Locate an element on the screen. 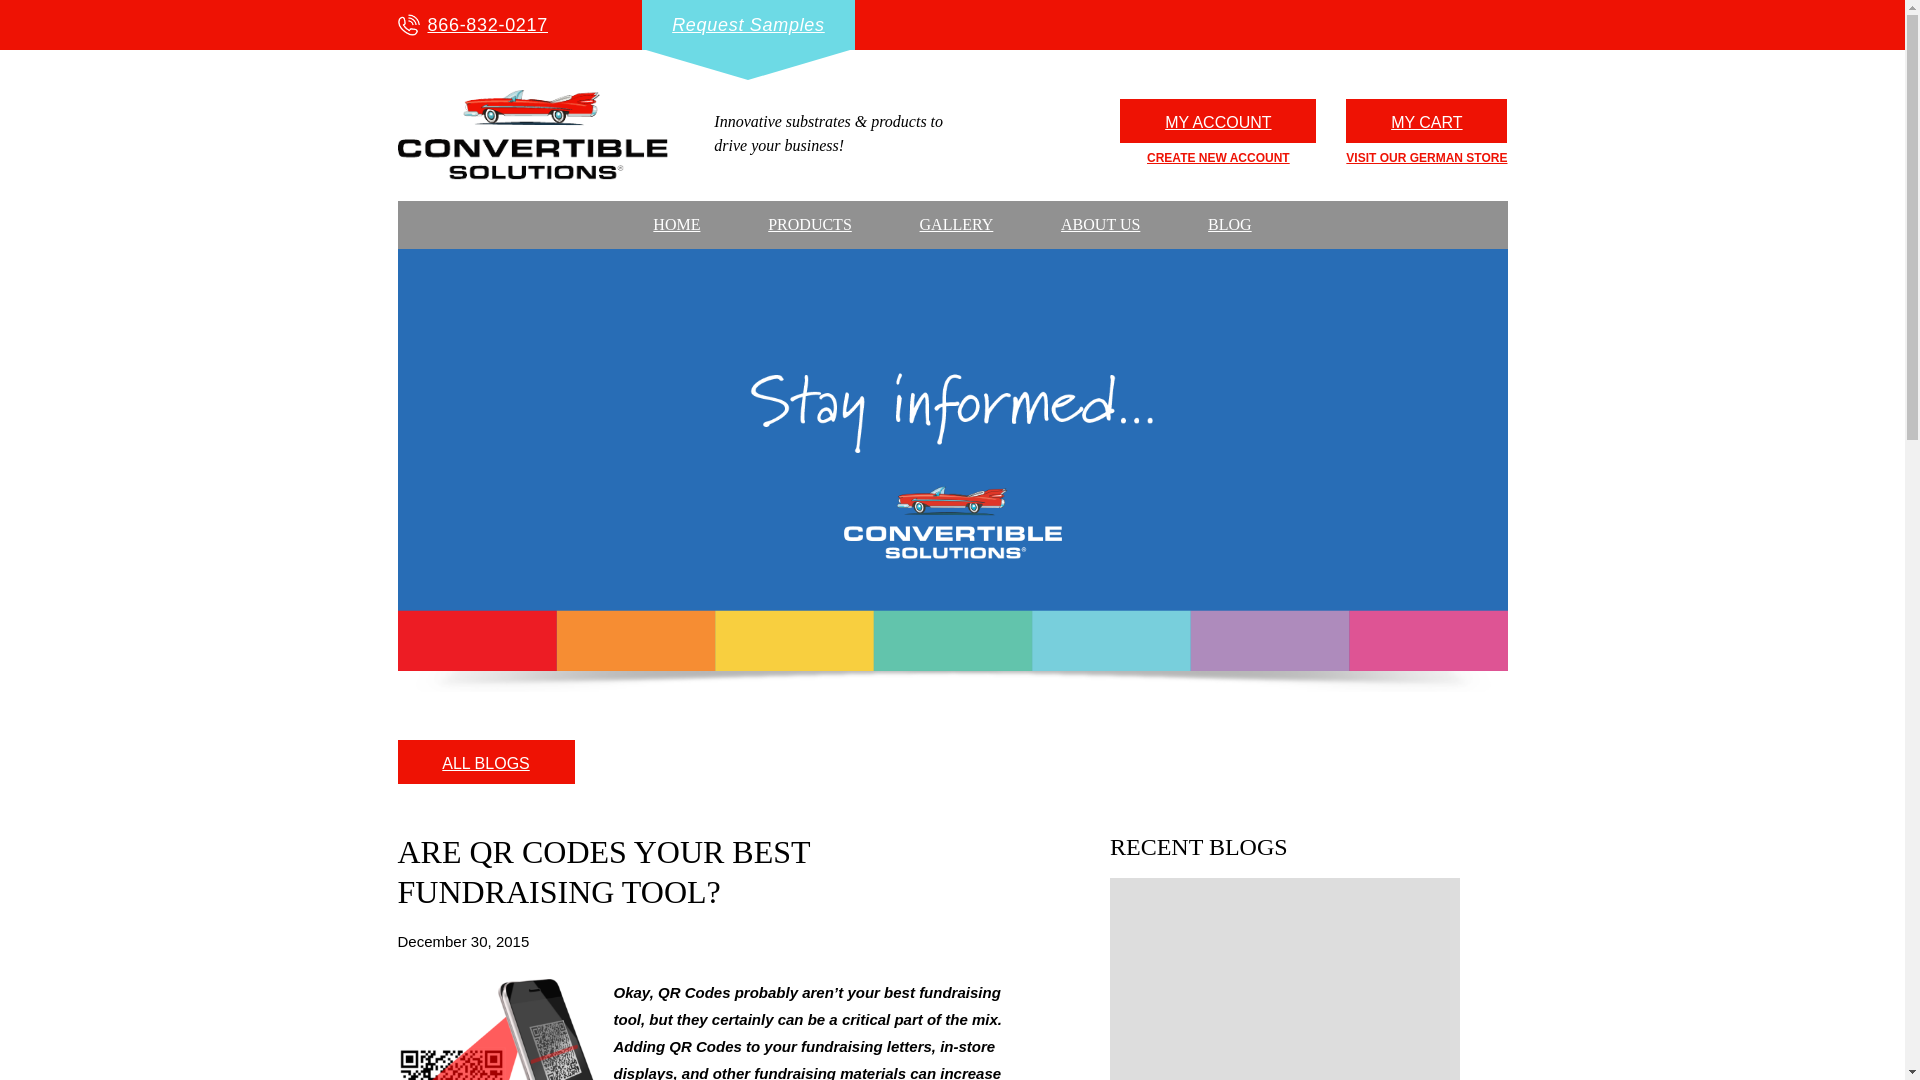 The height and width of the screenshot is (1080, 1920). ALL BLOGS is located at coordinates (486, 762).